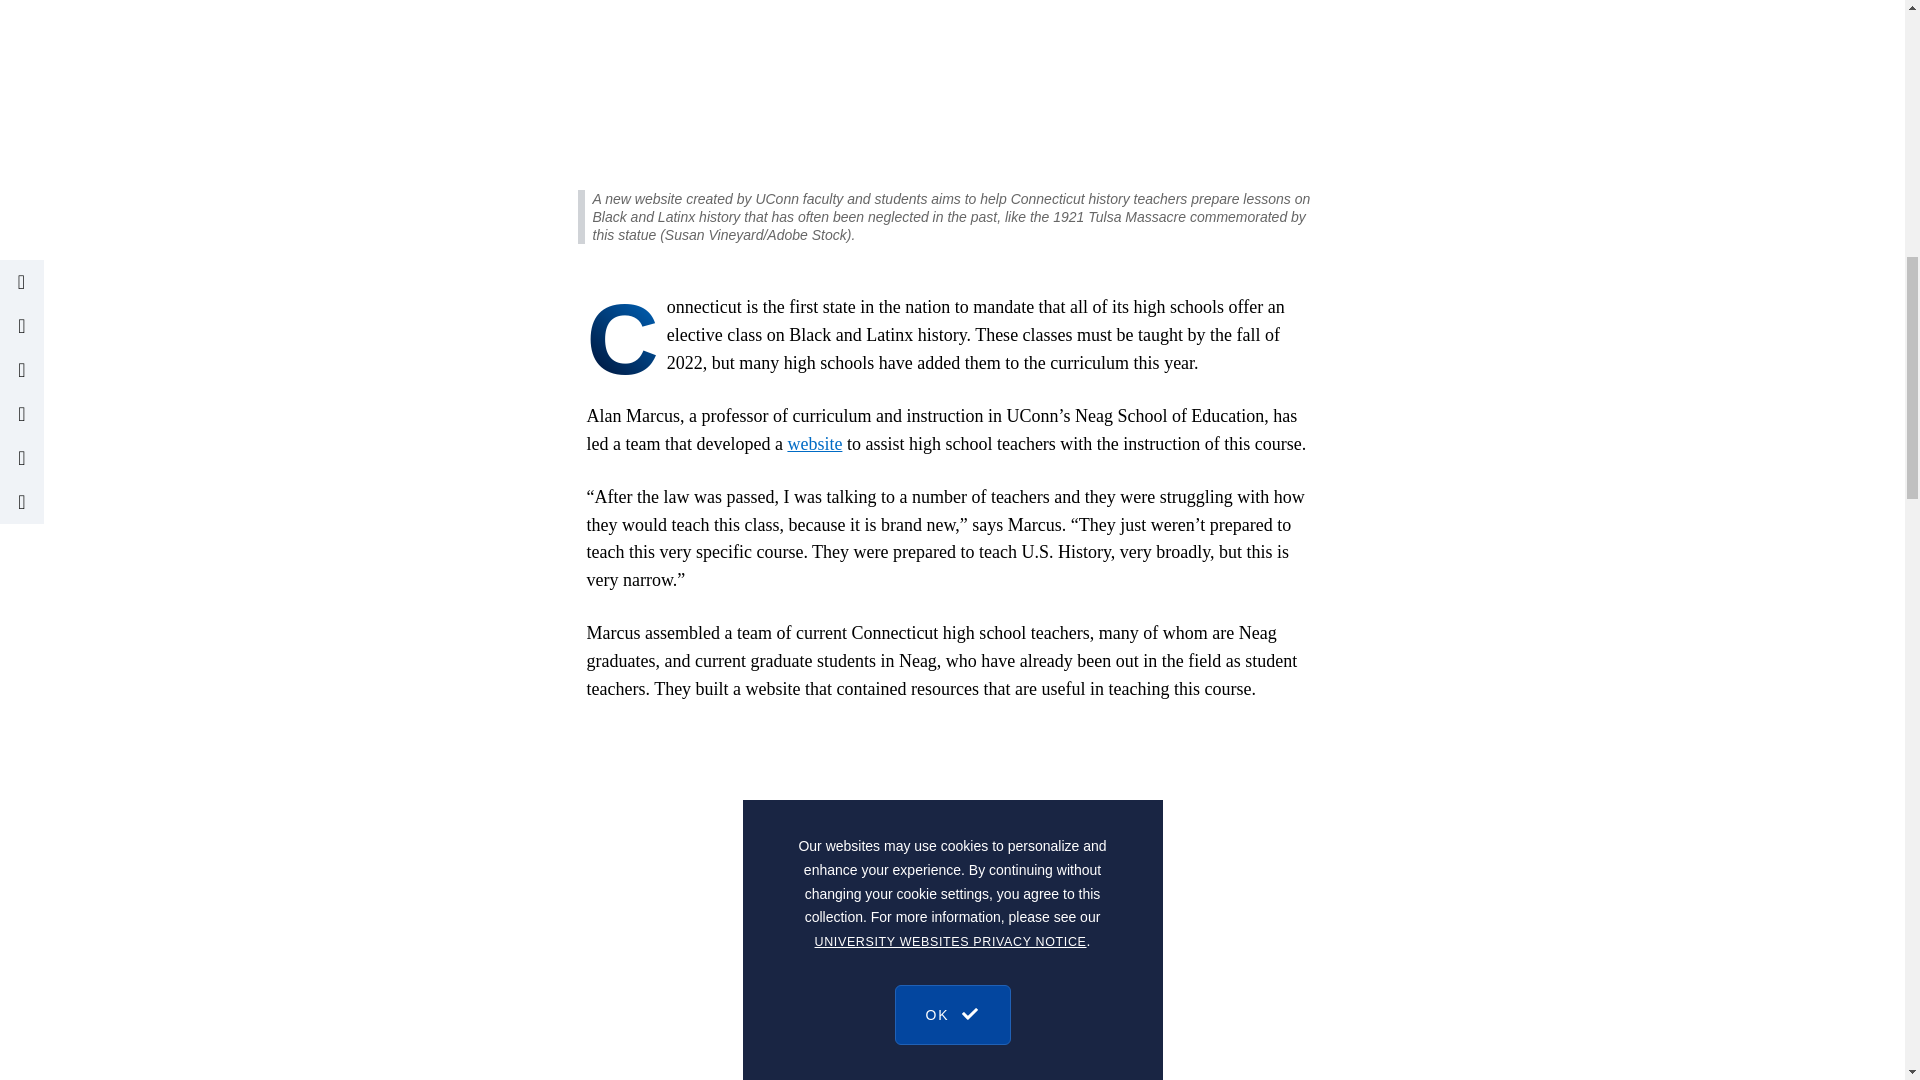 Image resolution: width=1920 pixels, height=1080 pixels. I want to click on YouTube video player, so click(952, 886).